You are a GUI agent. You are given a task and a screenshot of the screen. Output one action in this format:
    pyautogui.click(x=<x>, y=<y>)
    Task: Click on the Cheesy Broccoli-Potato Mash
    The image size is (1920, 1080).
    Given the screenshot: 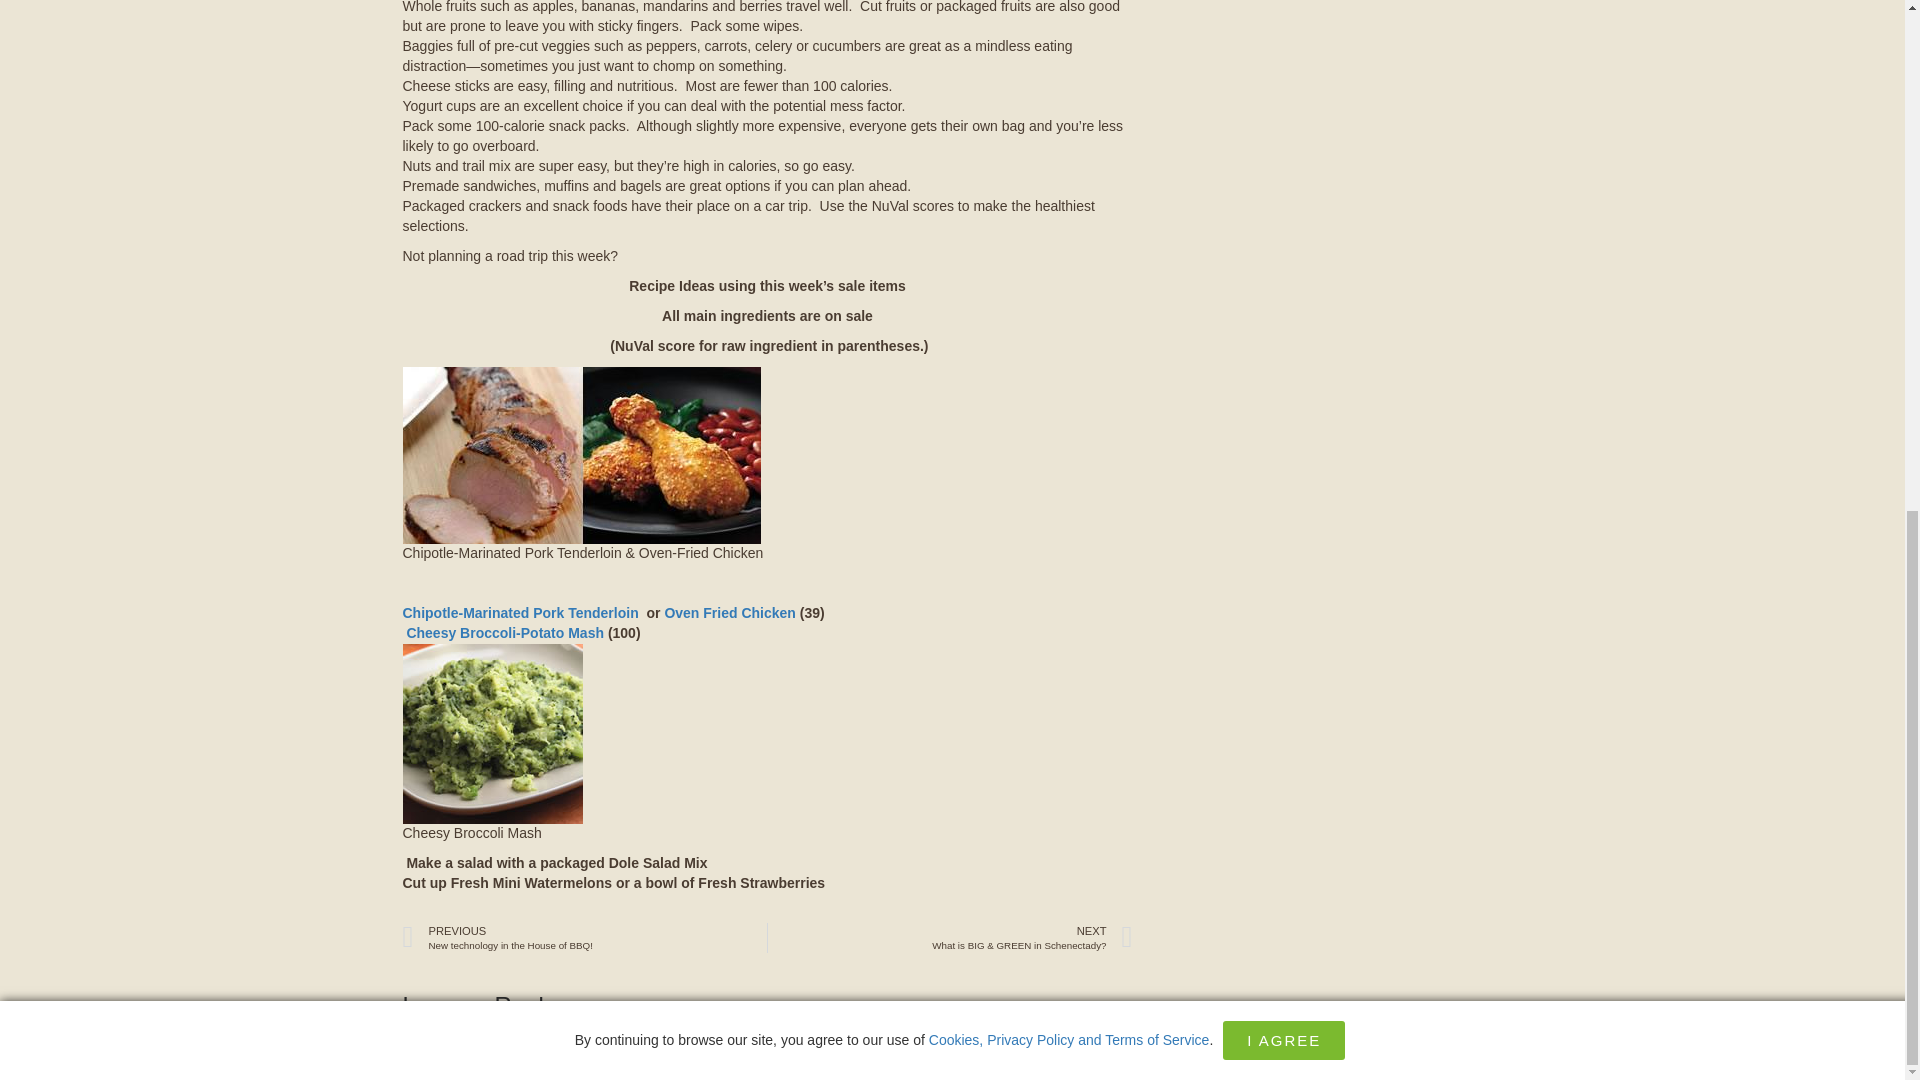 What is the action you would take?
    pyautogui.click(x=504, y=633)
    